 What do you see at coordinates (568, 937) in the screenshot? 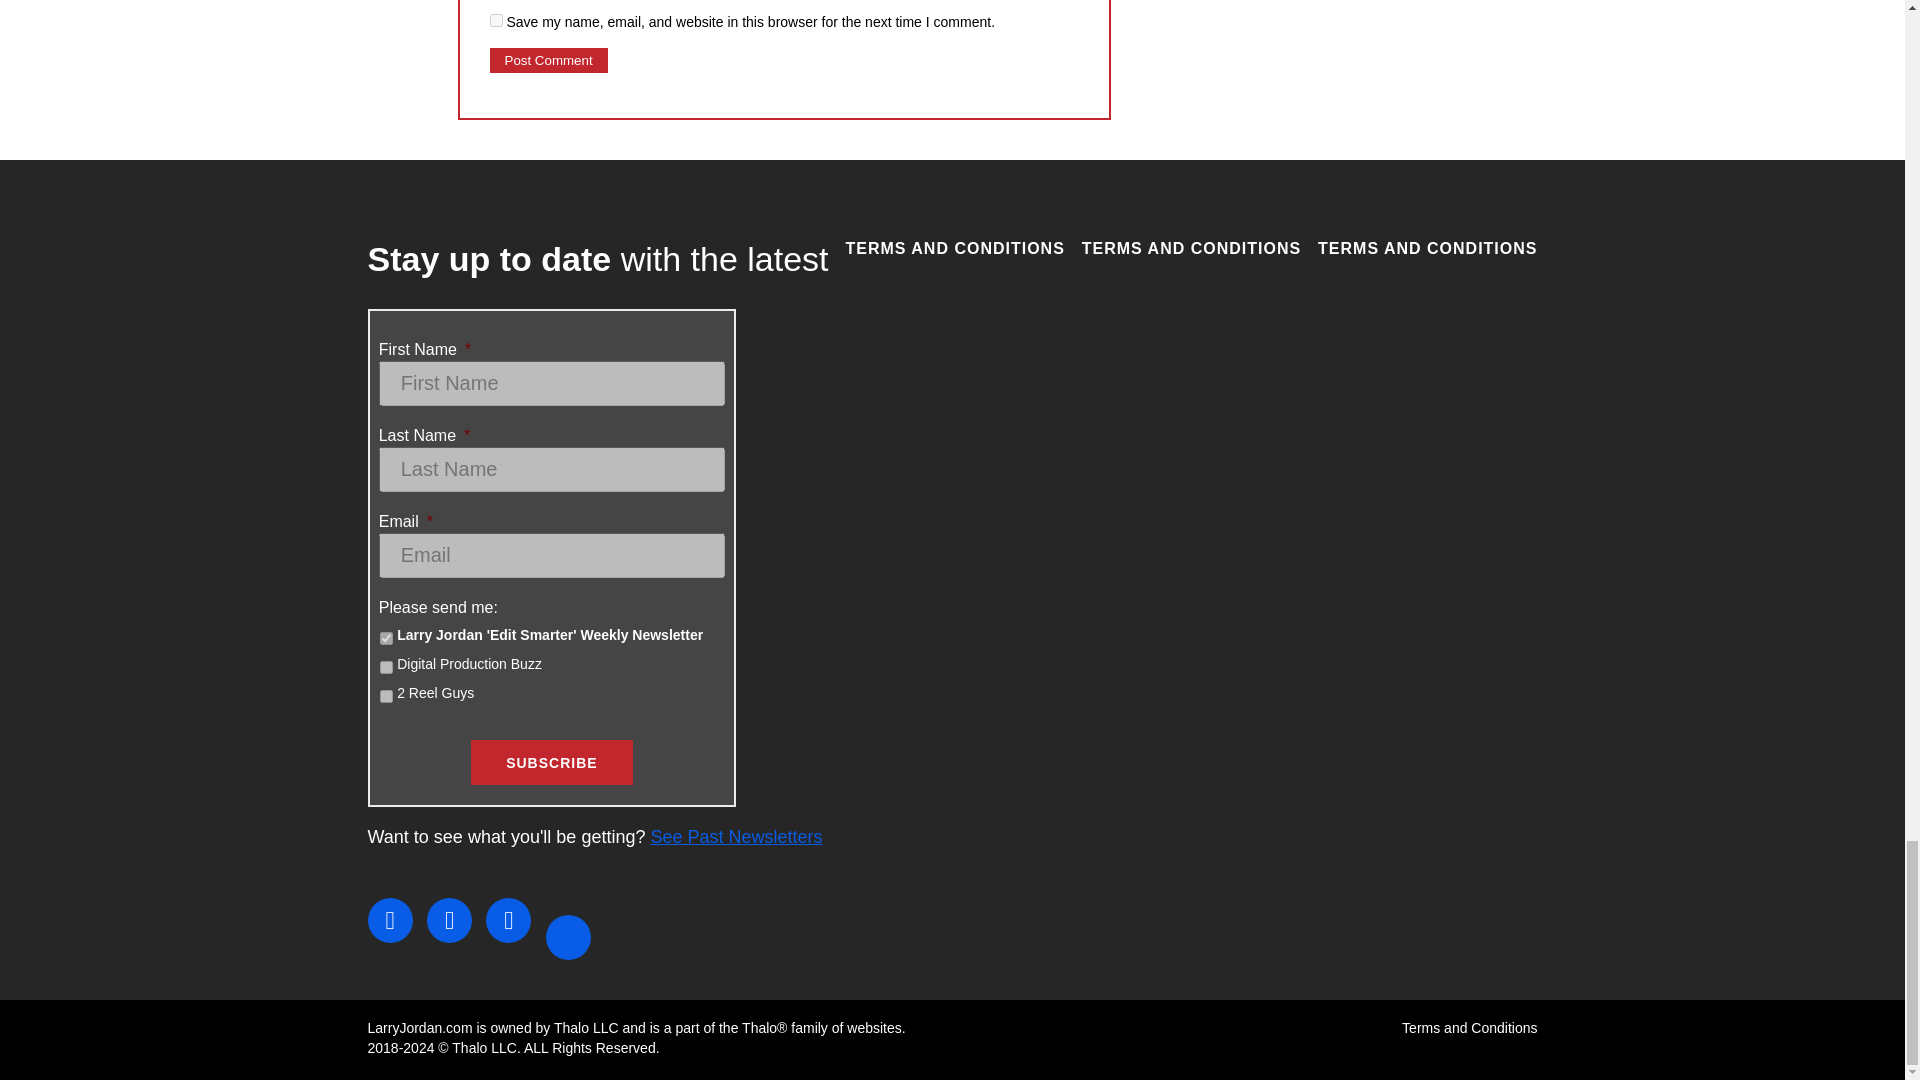
I see `YouTube` at bounding box center [568, 937].